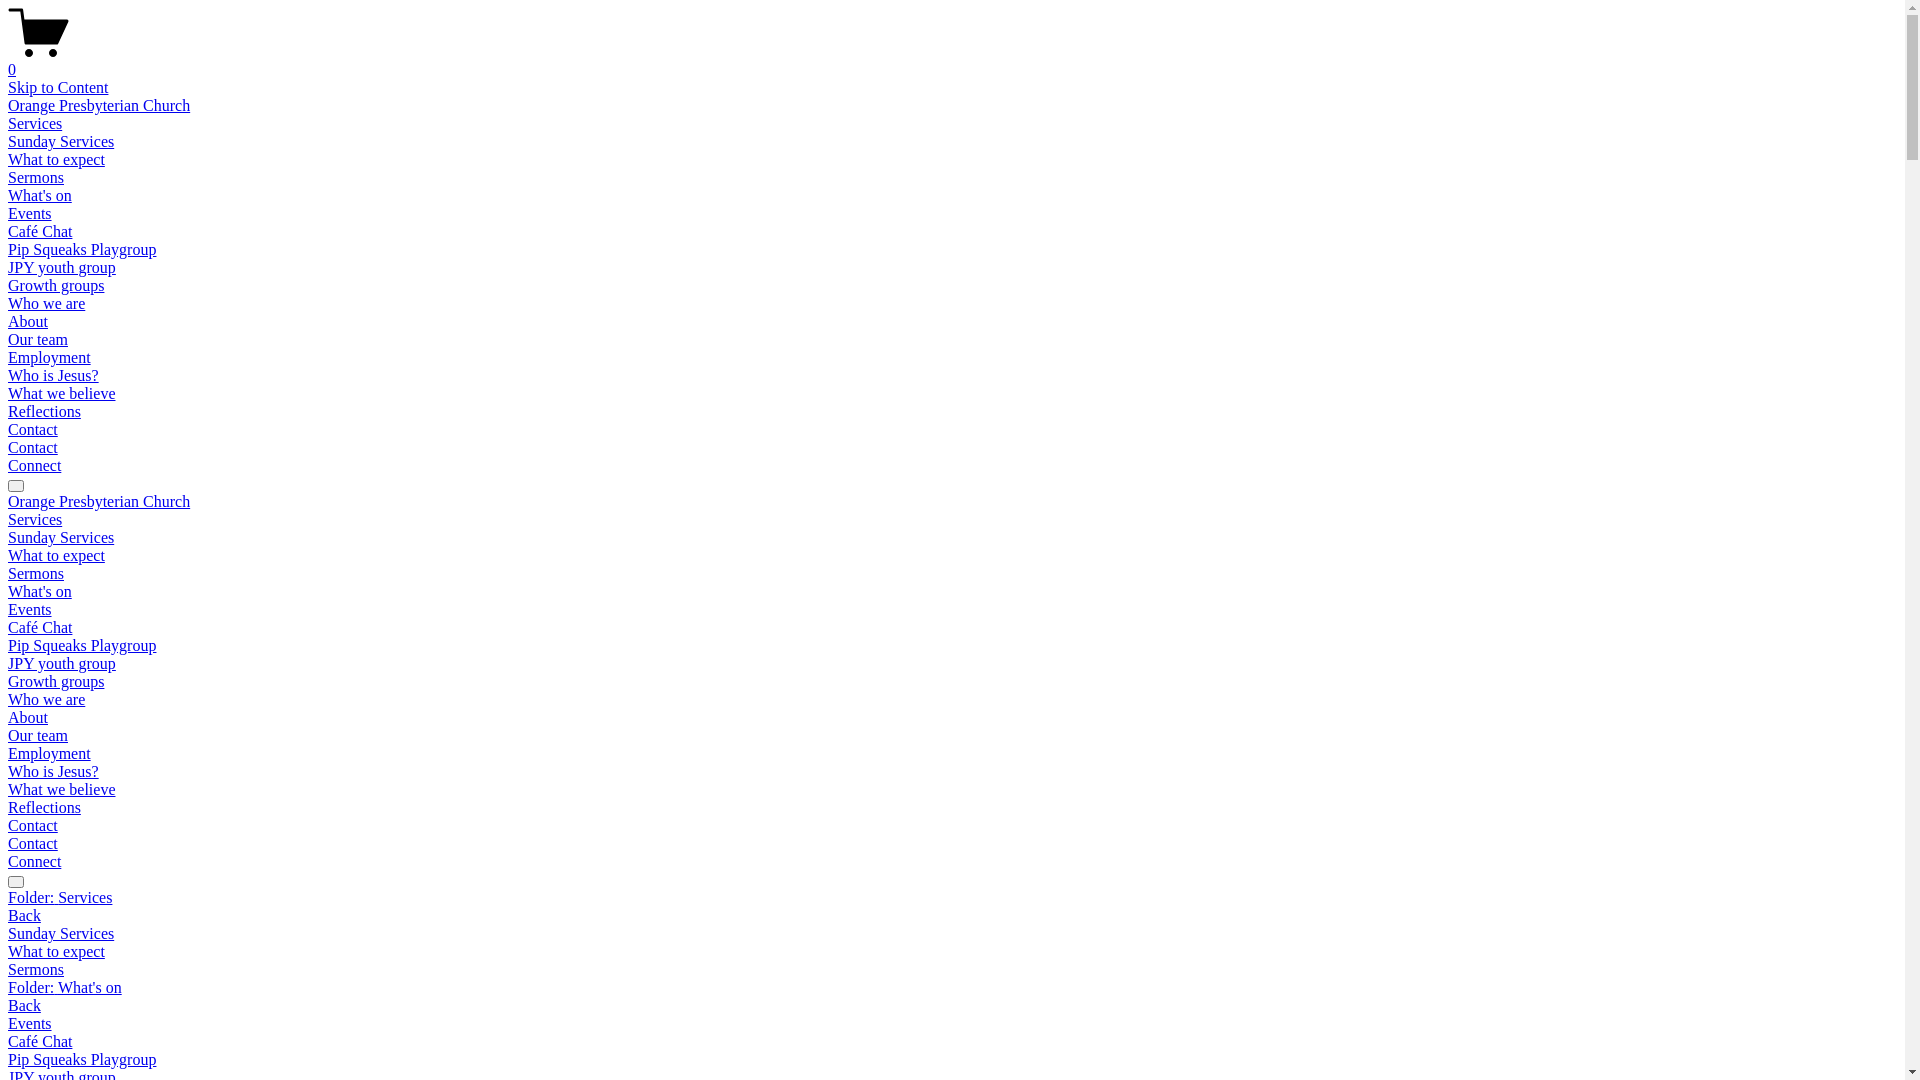  What do you see at coordinates (40, 195) in the screenshot?
I see `What's on` at bounding box center [40, 195].